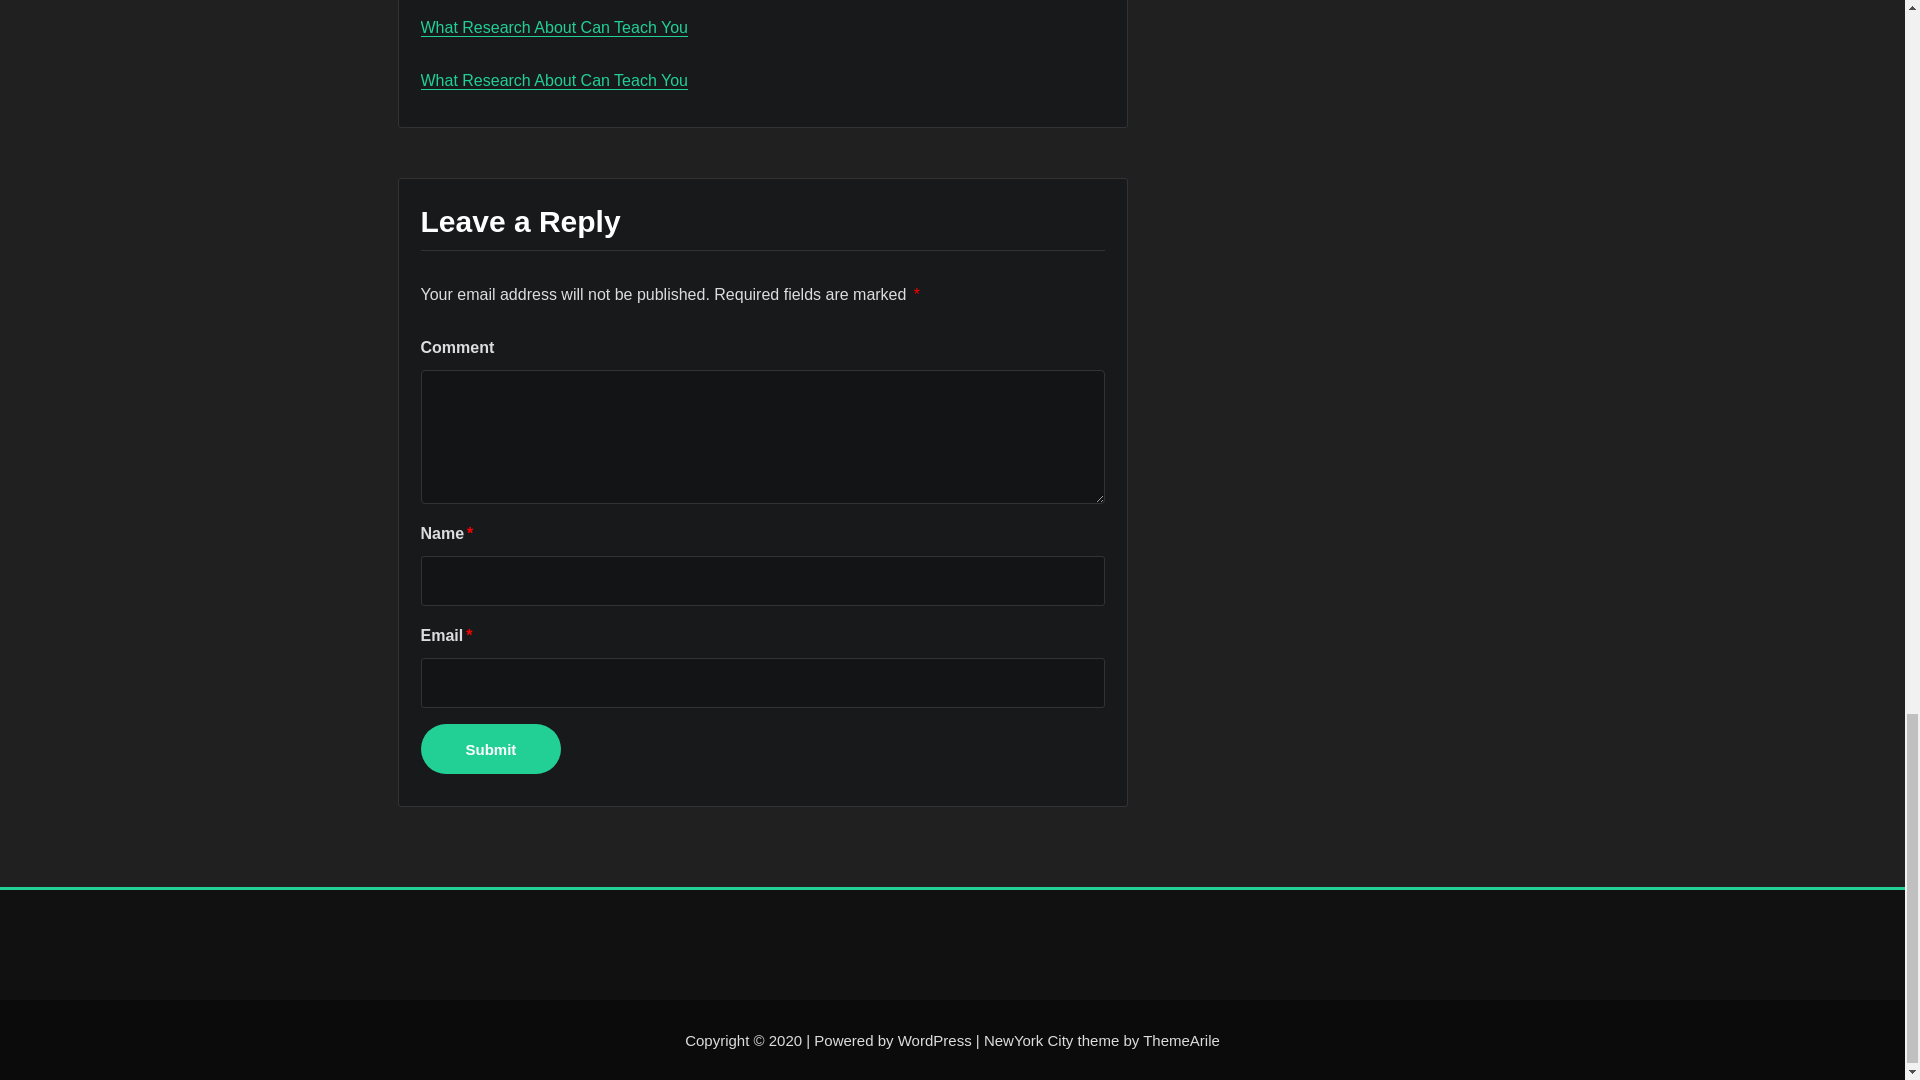 Image resolution: width=1920 pixels, height=1080 pixels. Describe the element at coordinates (554, 80) in the screenshot. I see `What Research About Can Teach You` at that location.